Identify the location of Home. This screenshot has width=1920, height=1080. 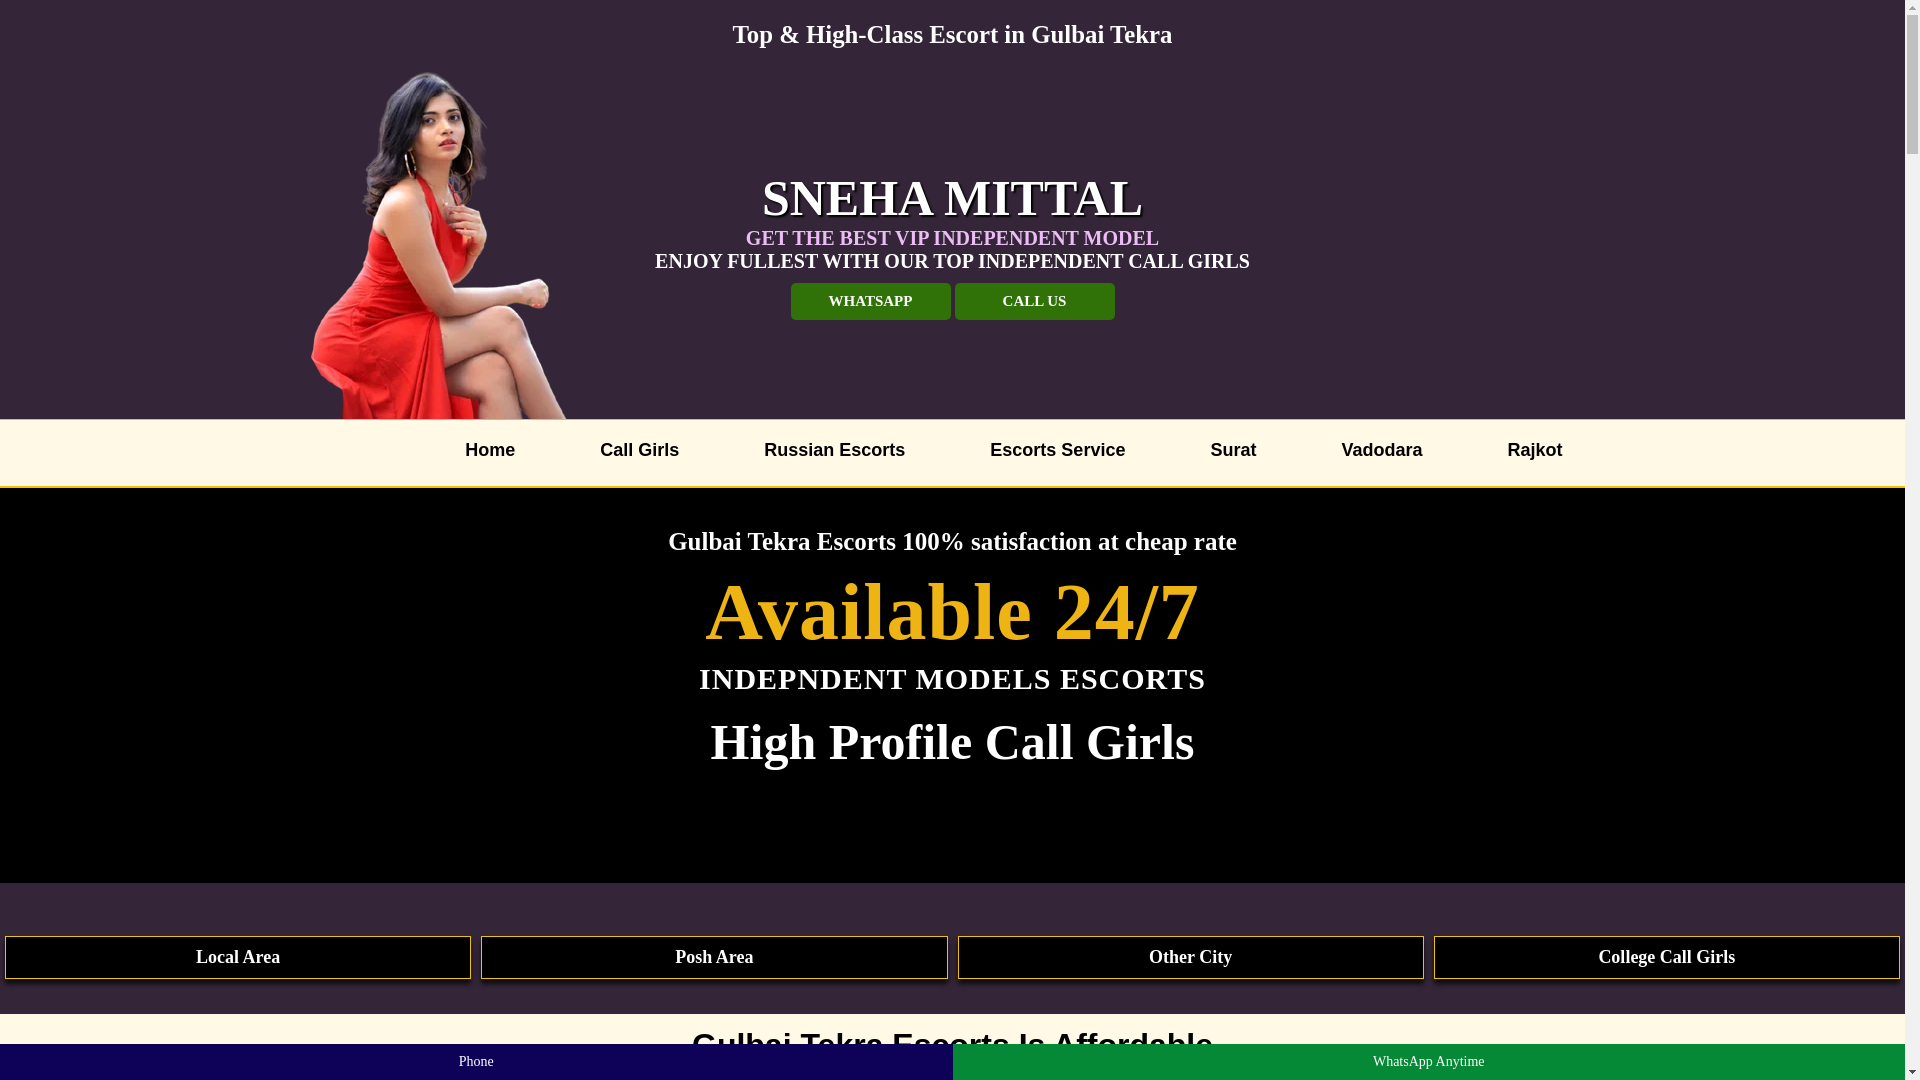
(480, 447).